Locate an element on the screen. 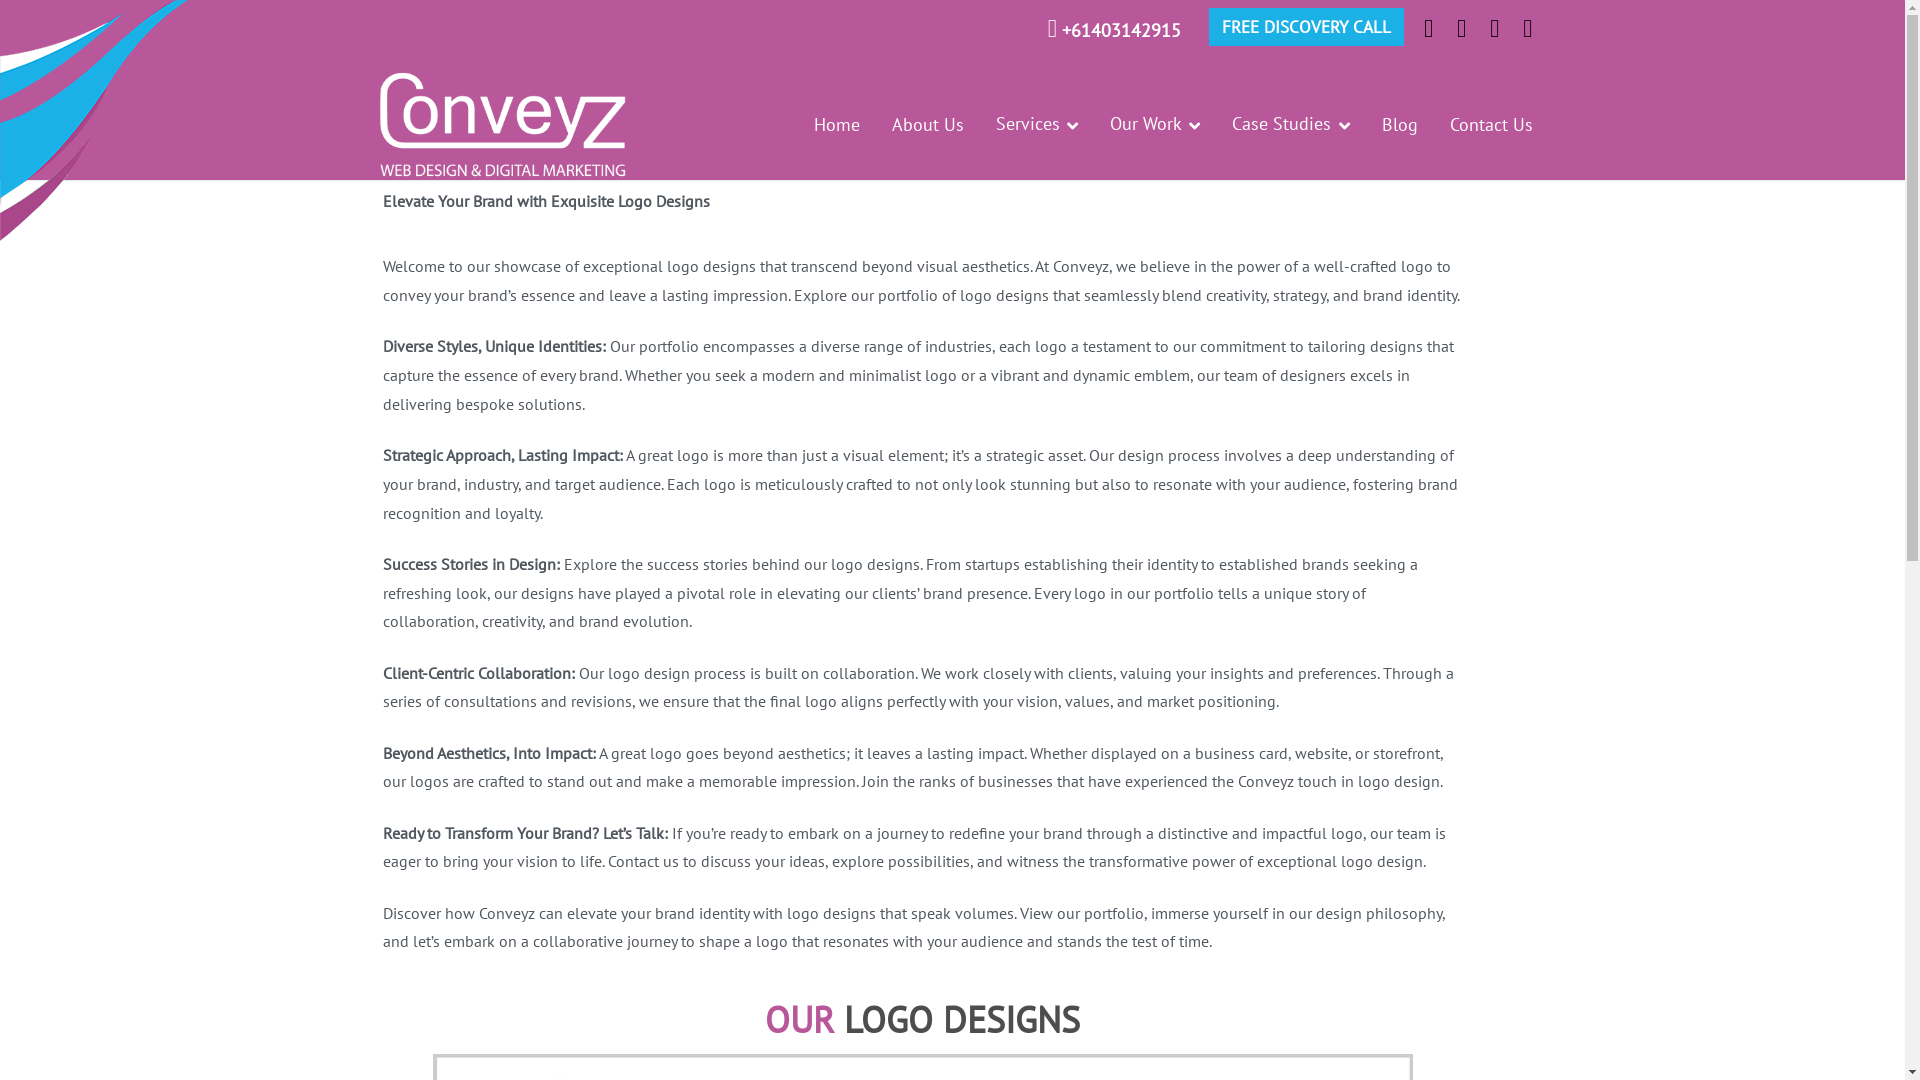  Blog is located at coordinates (1400, 125).